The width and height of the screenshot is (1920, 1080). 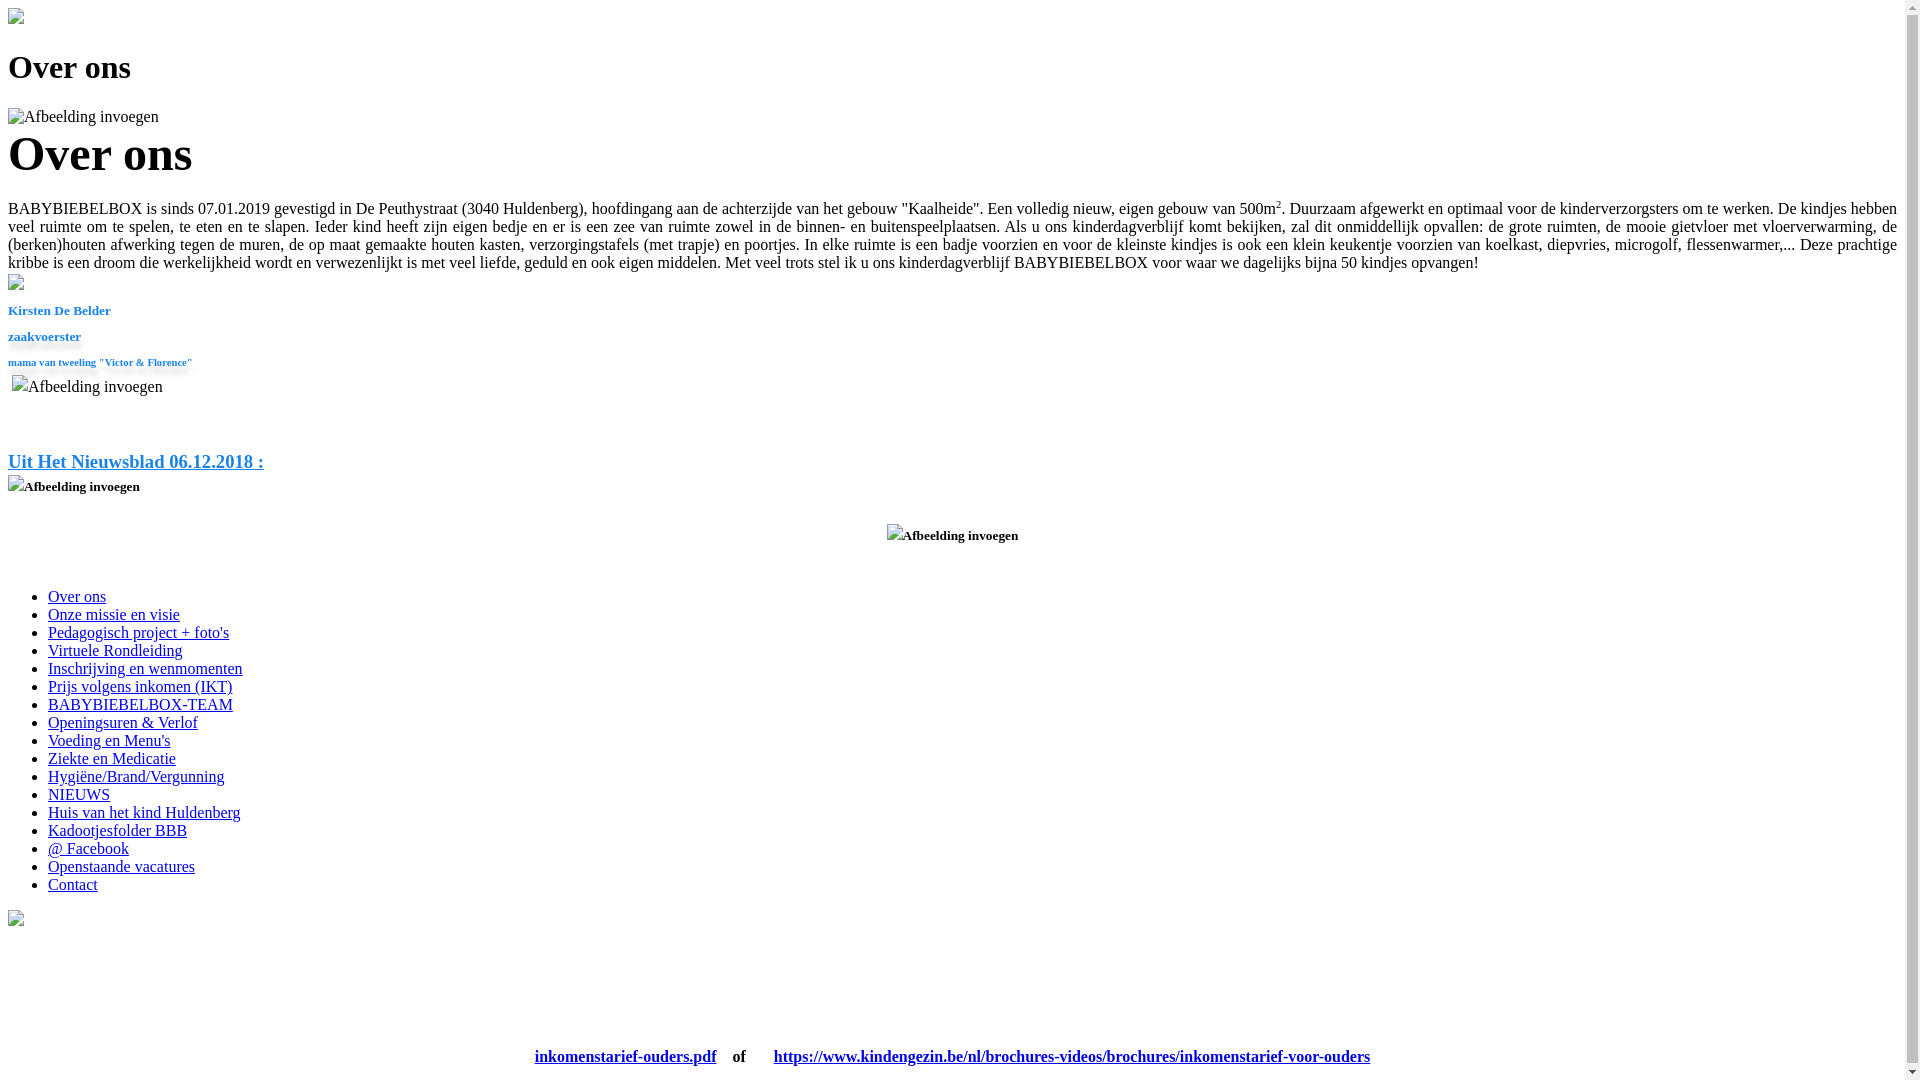 What do you see at coordinates (144, 812) in the screenshot?
I see `Huis van het kind Huldenberg` at bounding box center [144, 812].